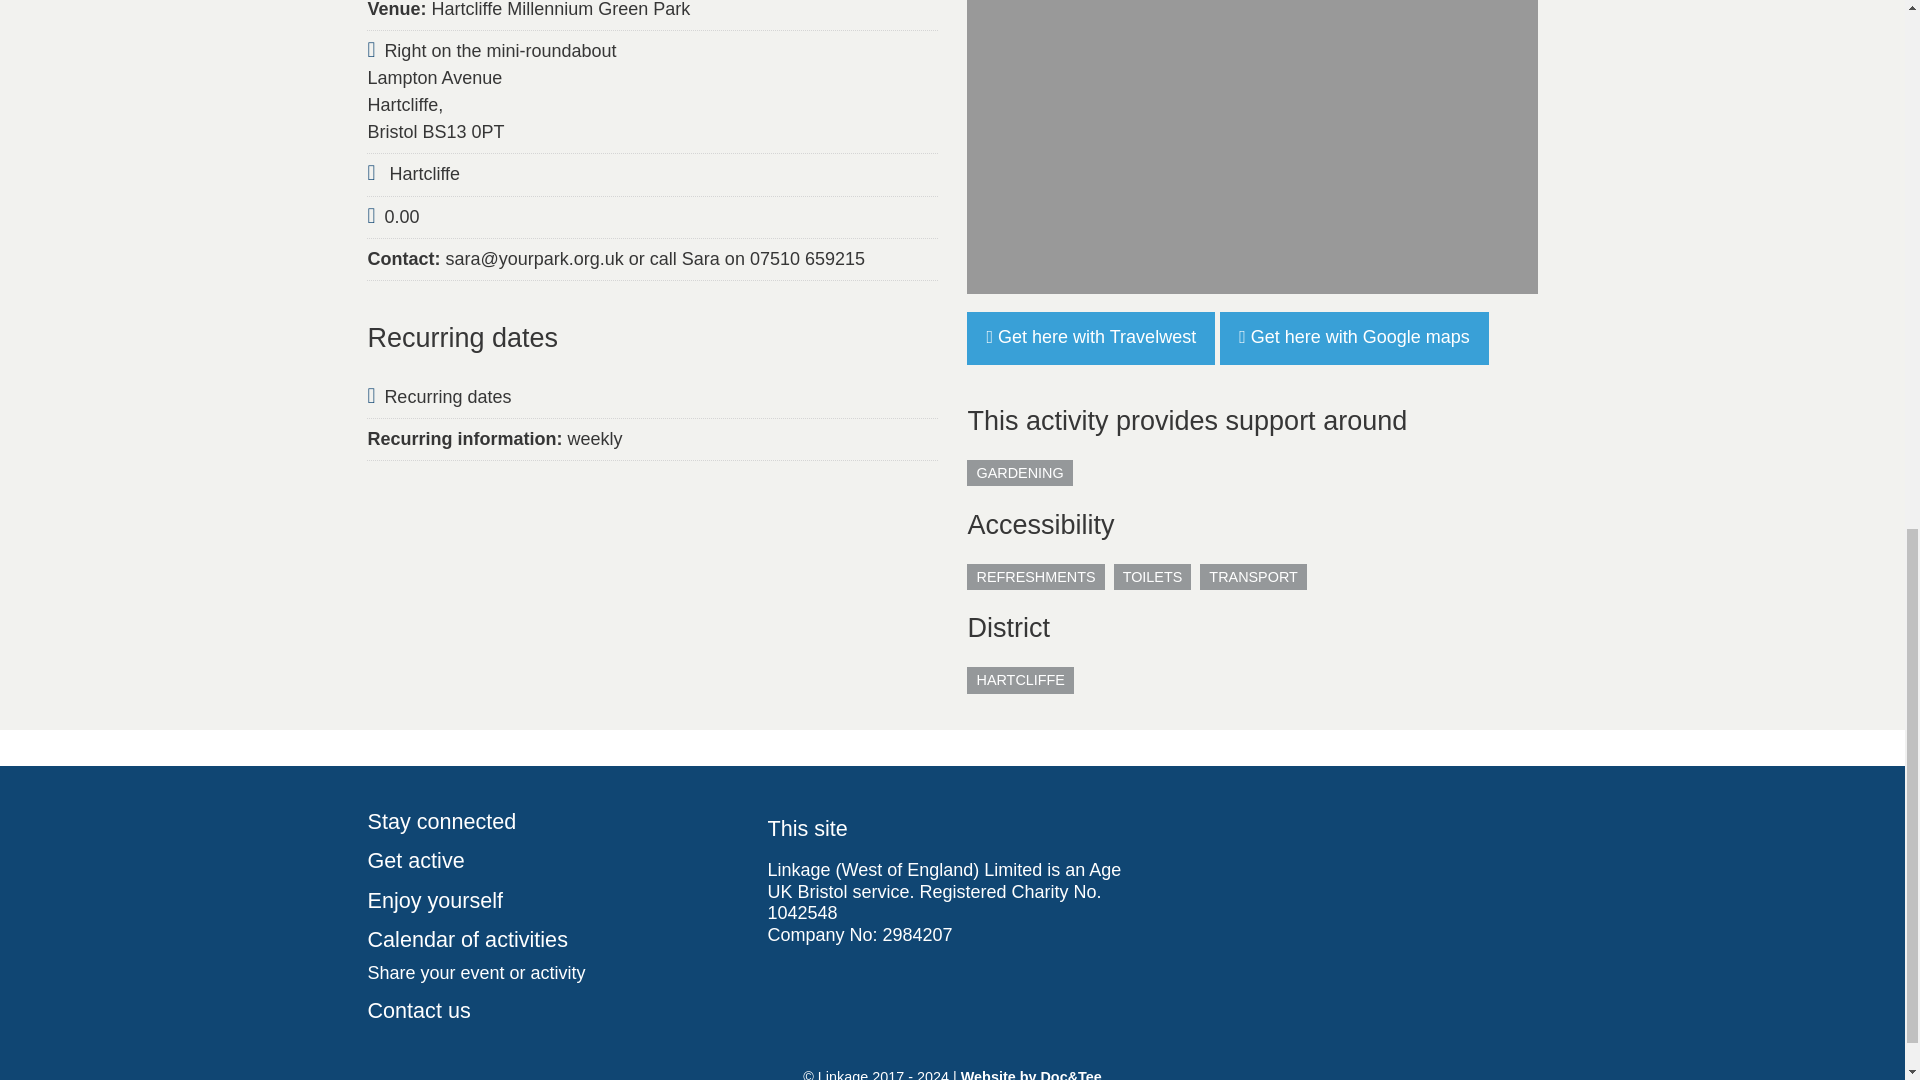 The width and height of the screenshot is (1920, 1080). What do you see at coordinates (1354, 338) in the screenshot?
I see `Get here with Google maps` at bounding box center [1354, 338].